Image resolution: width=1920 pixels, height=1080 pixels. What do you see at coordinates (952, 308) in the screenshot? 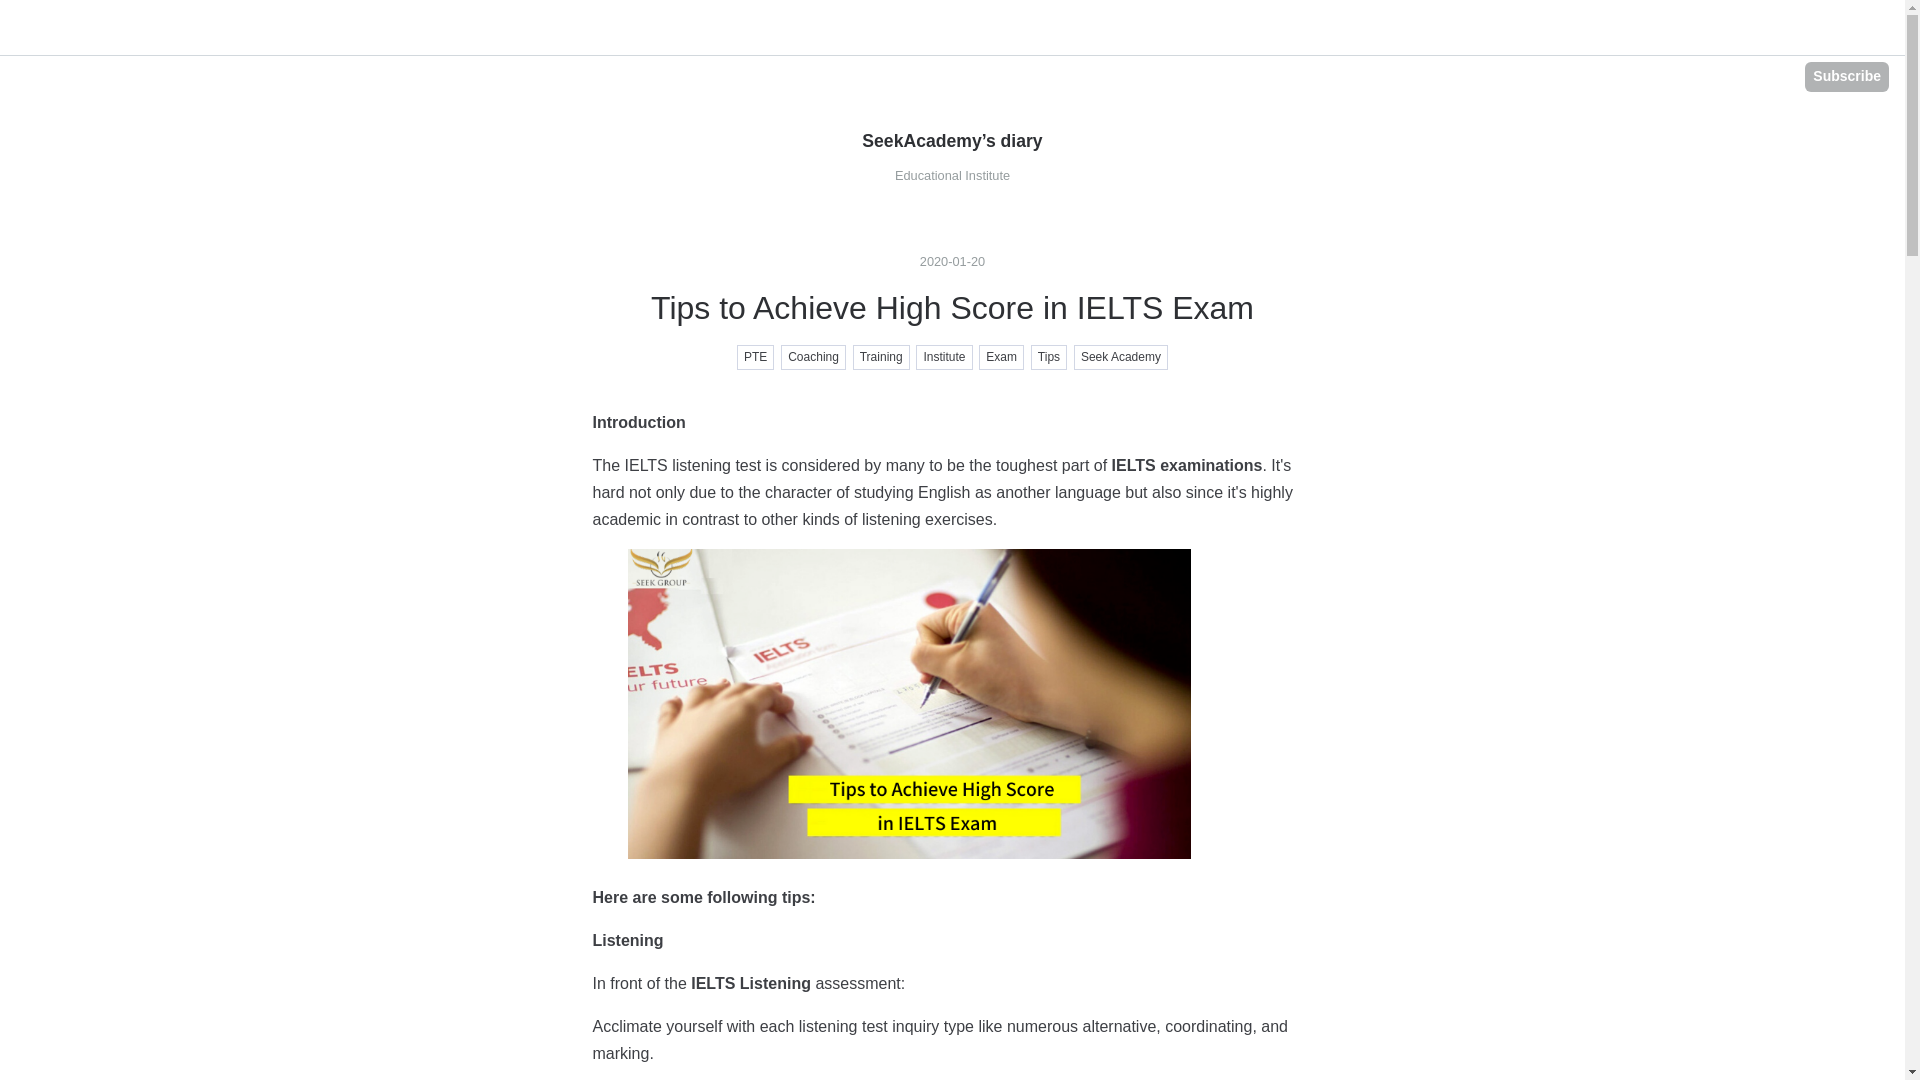
I see `Tips to Achieve High Score in IELTS Exam` at bounding box center [952, 308].